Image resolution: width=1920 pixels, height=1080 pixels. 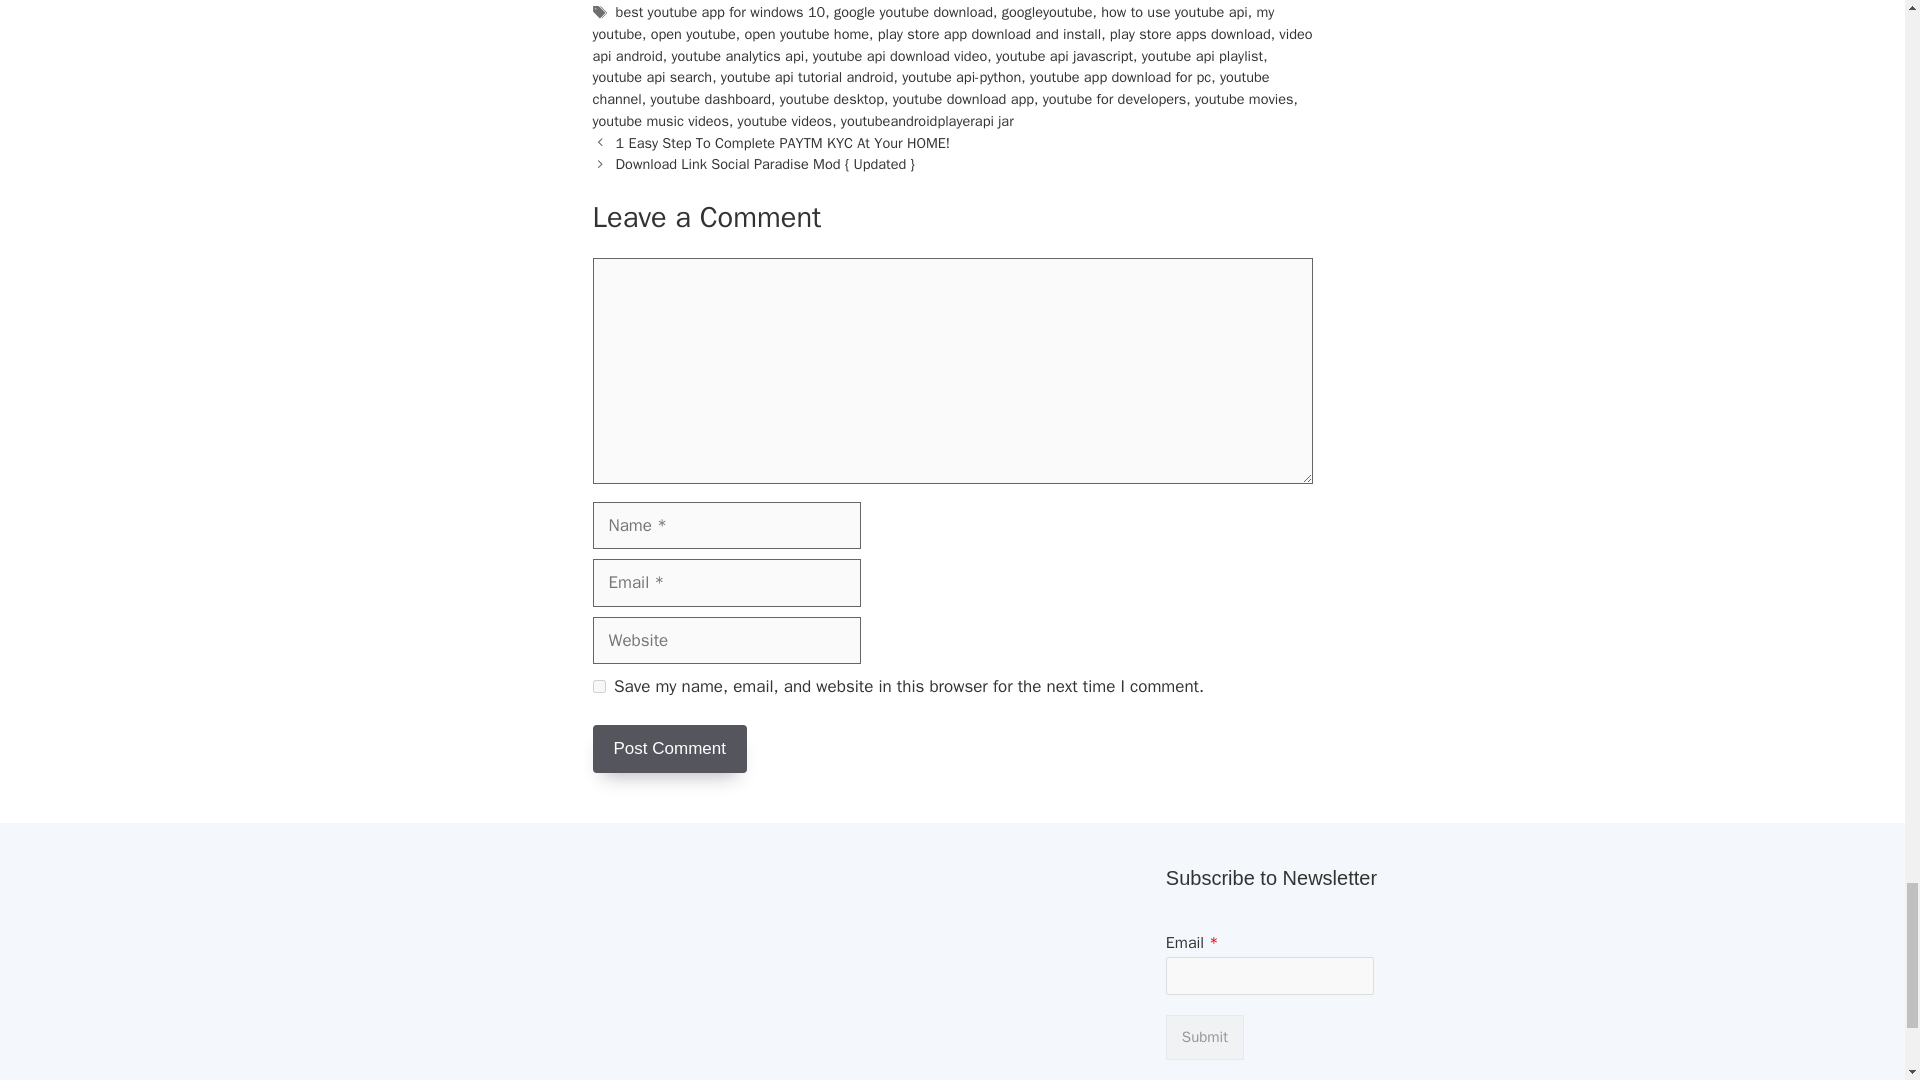 I want to click on Previous, so click(x=783, y=142).